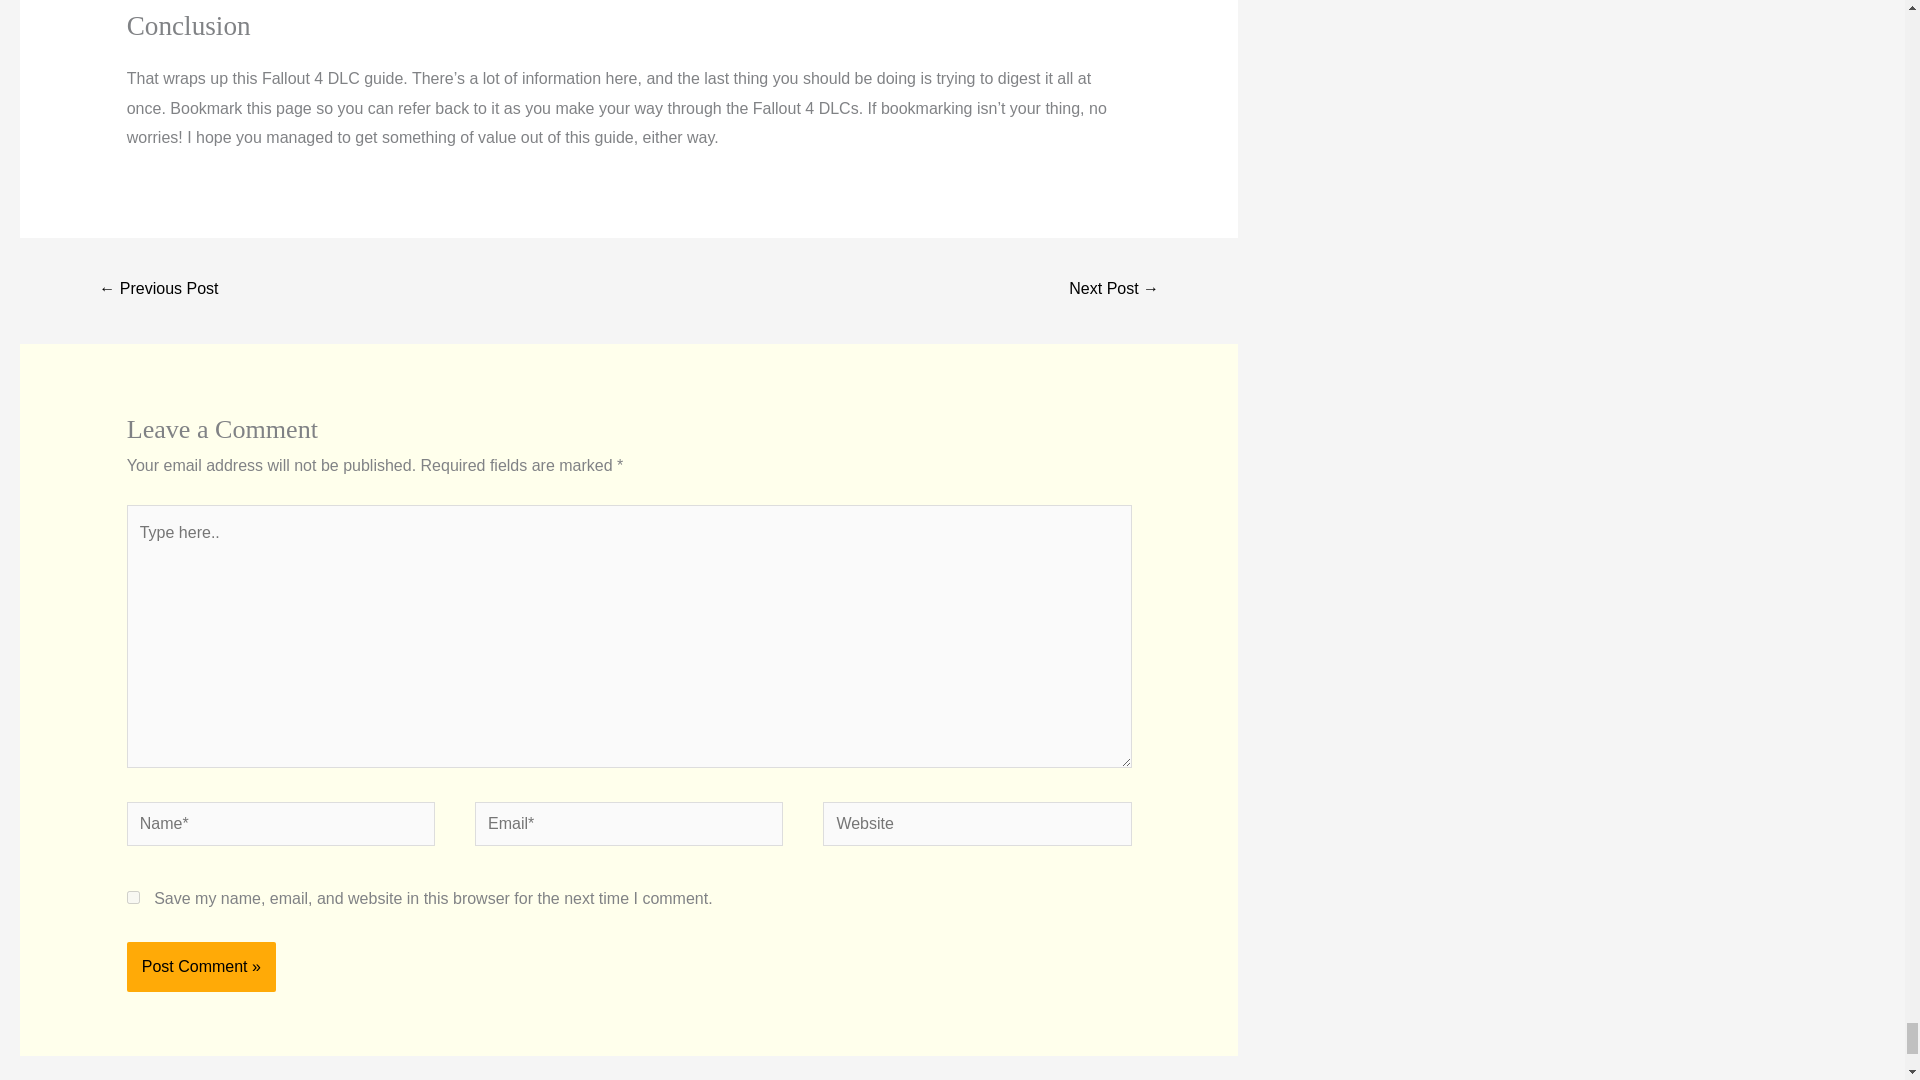  I want to click on Best Fallout Themed Hoodies Guide, so click(1113, 290).